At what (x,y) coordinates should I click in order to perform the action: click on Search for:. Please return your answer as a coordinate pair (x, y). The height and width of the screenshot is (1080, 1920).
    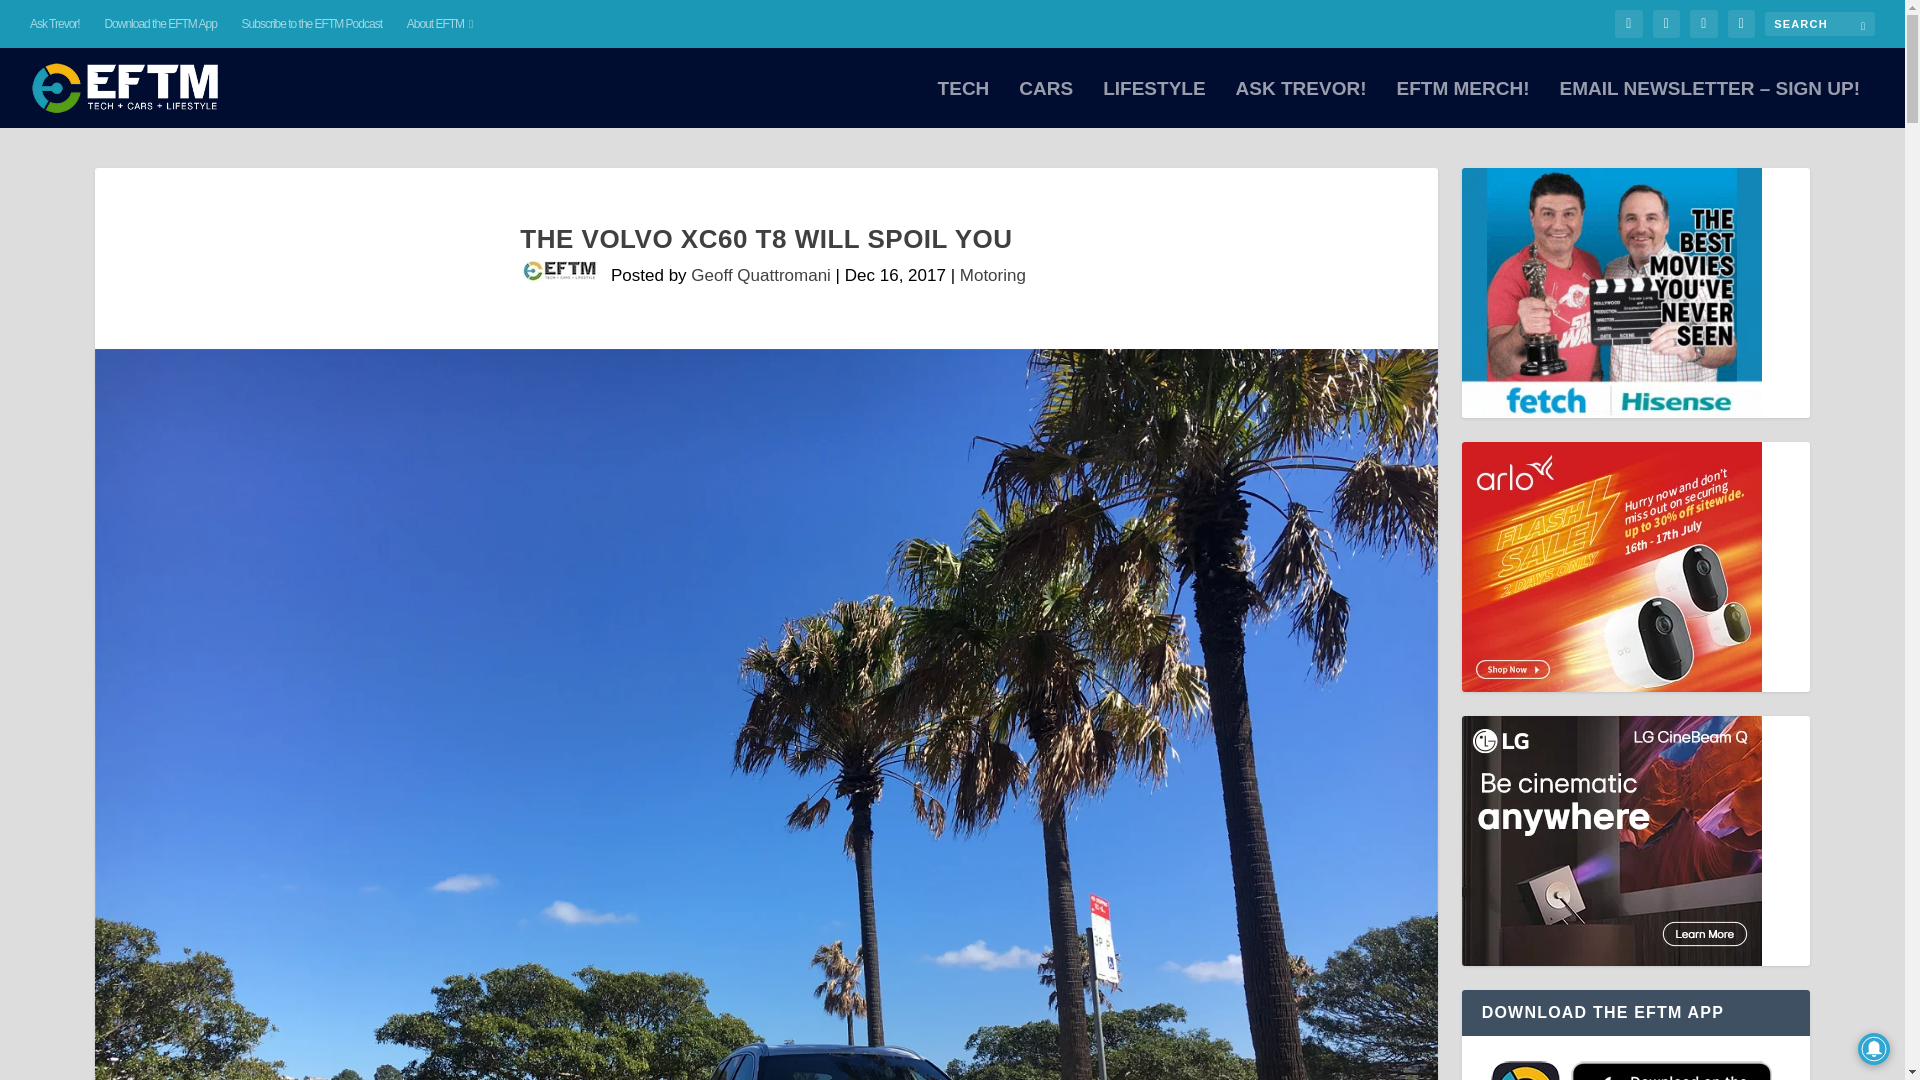
    Looking at the image, I should click on (1820, 23).